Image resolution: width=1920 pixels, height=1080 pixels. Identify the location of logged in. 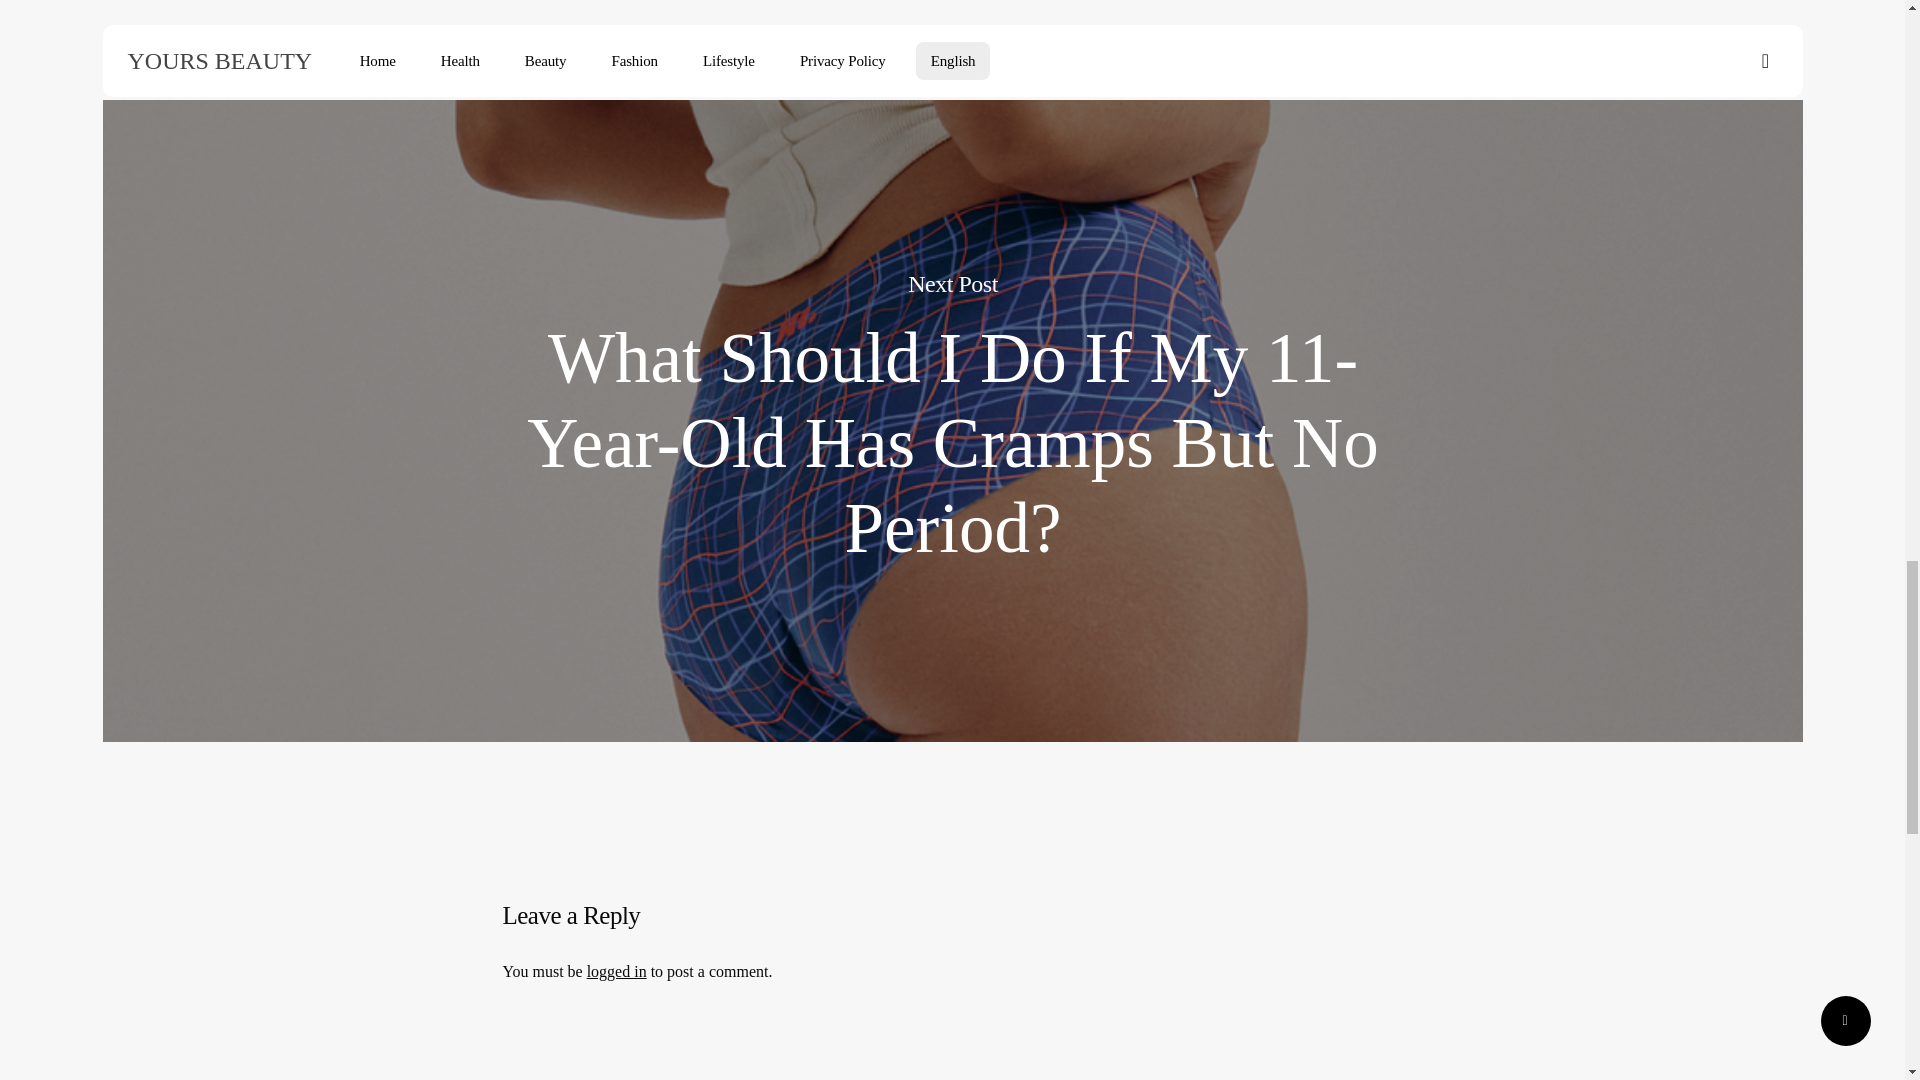
(617, 971).